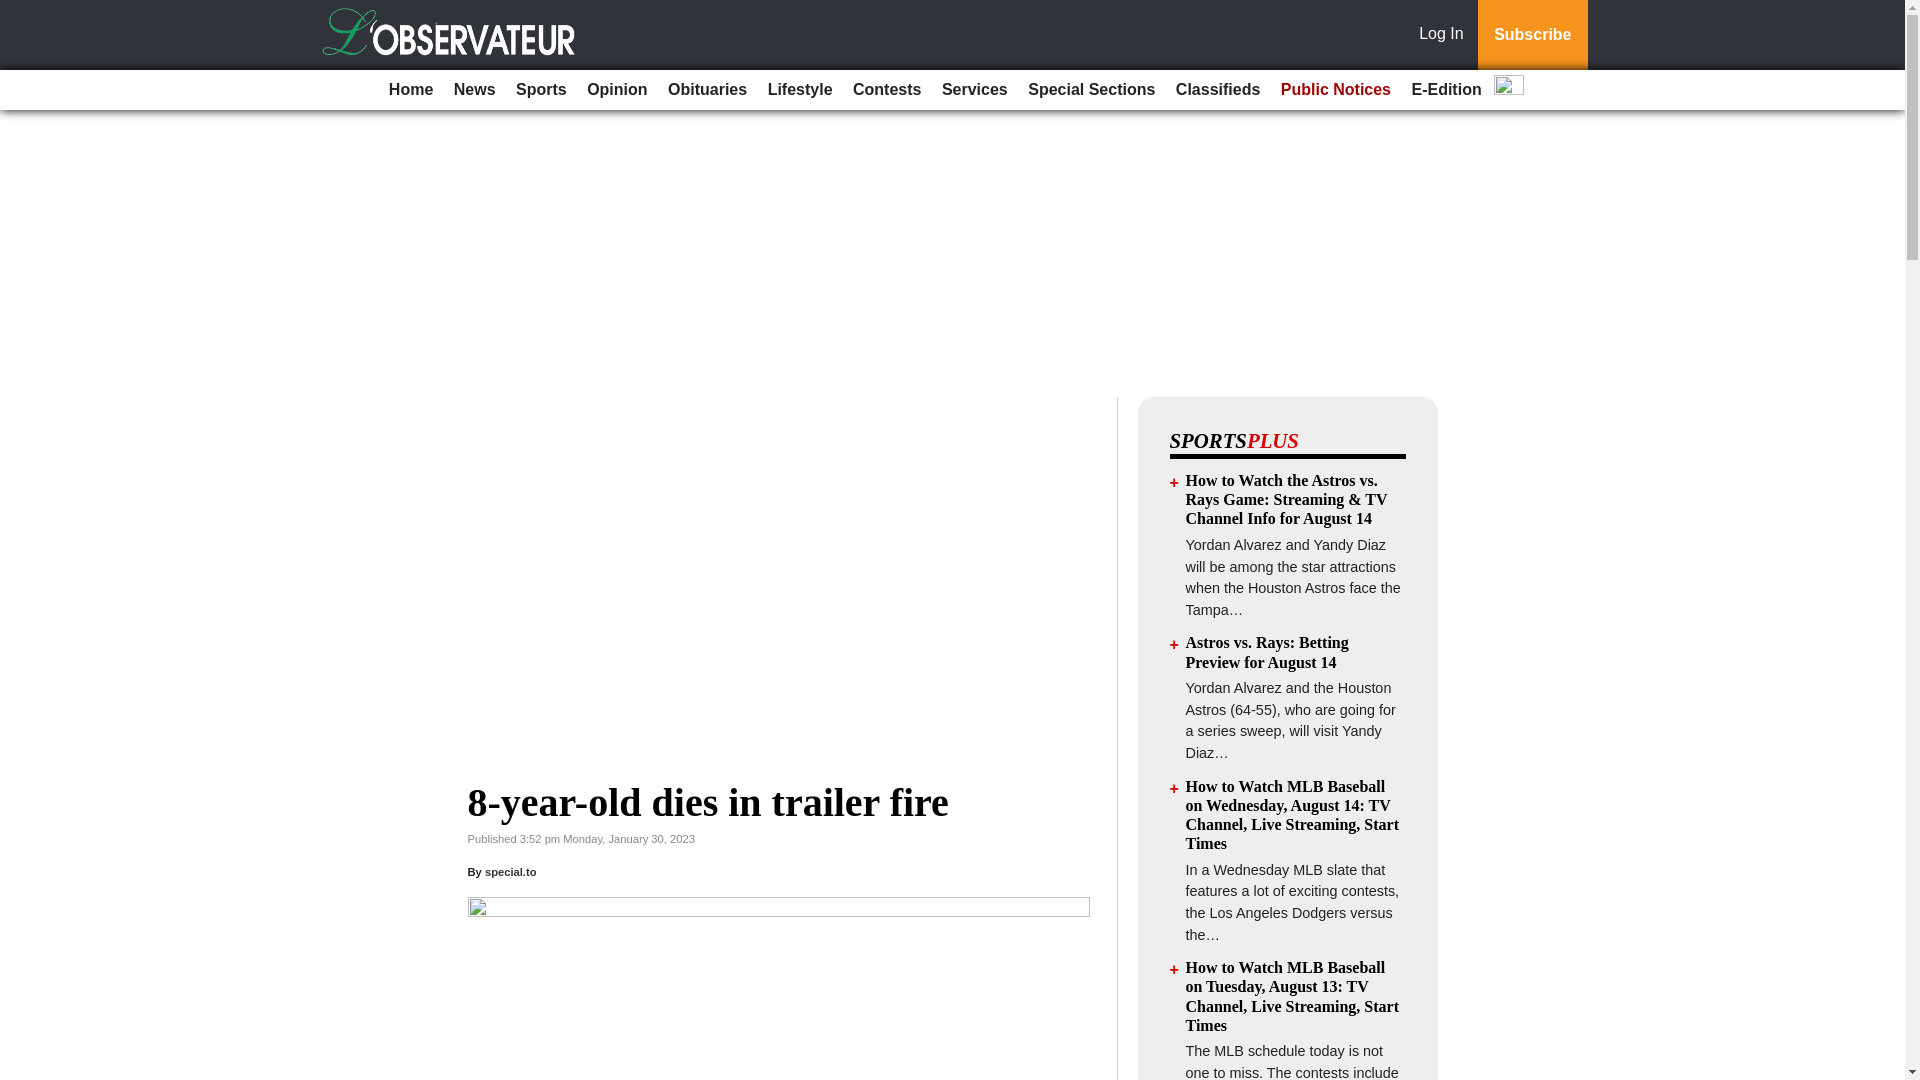 This screenshot has height=1080, width=1920. Describe the element at coordinates (511, 872) in the screenshot. I see `special.to` at that location.